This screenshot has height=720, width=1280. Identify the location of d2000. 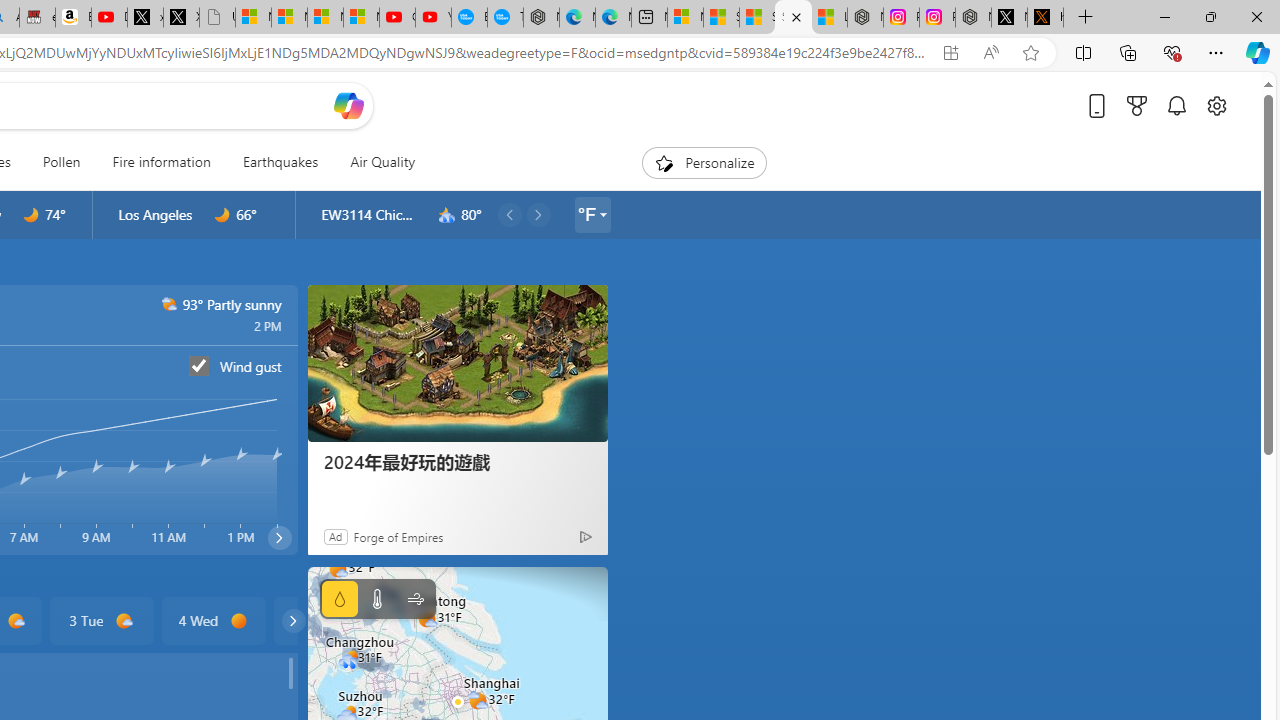
(170, 304).